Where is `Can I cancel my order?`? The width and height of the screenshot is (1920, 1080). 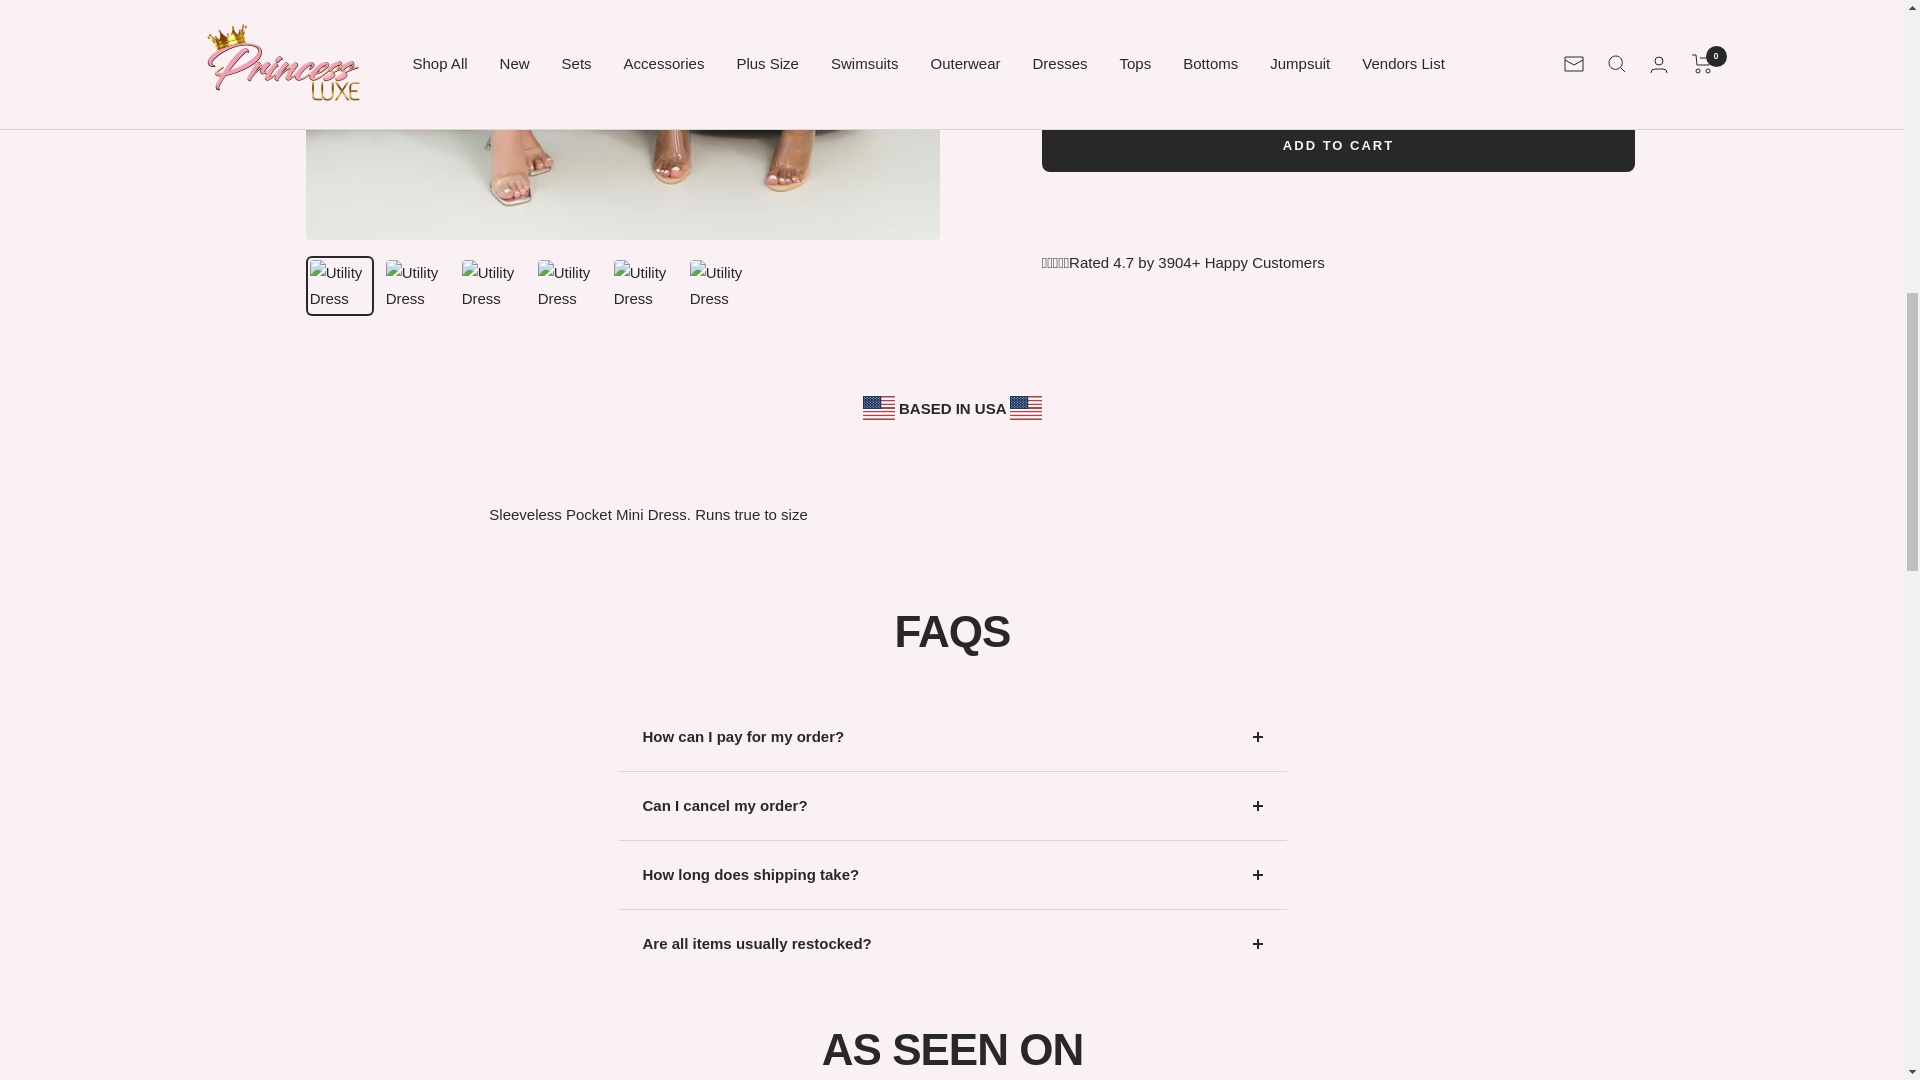 Can I cancel my order? is located at coordinates (952, 806).